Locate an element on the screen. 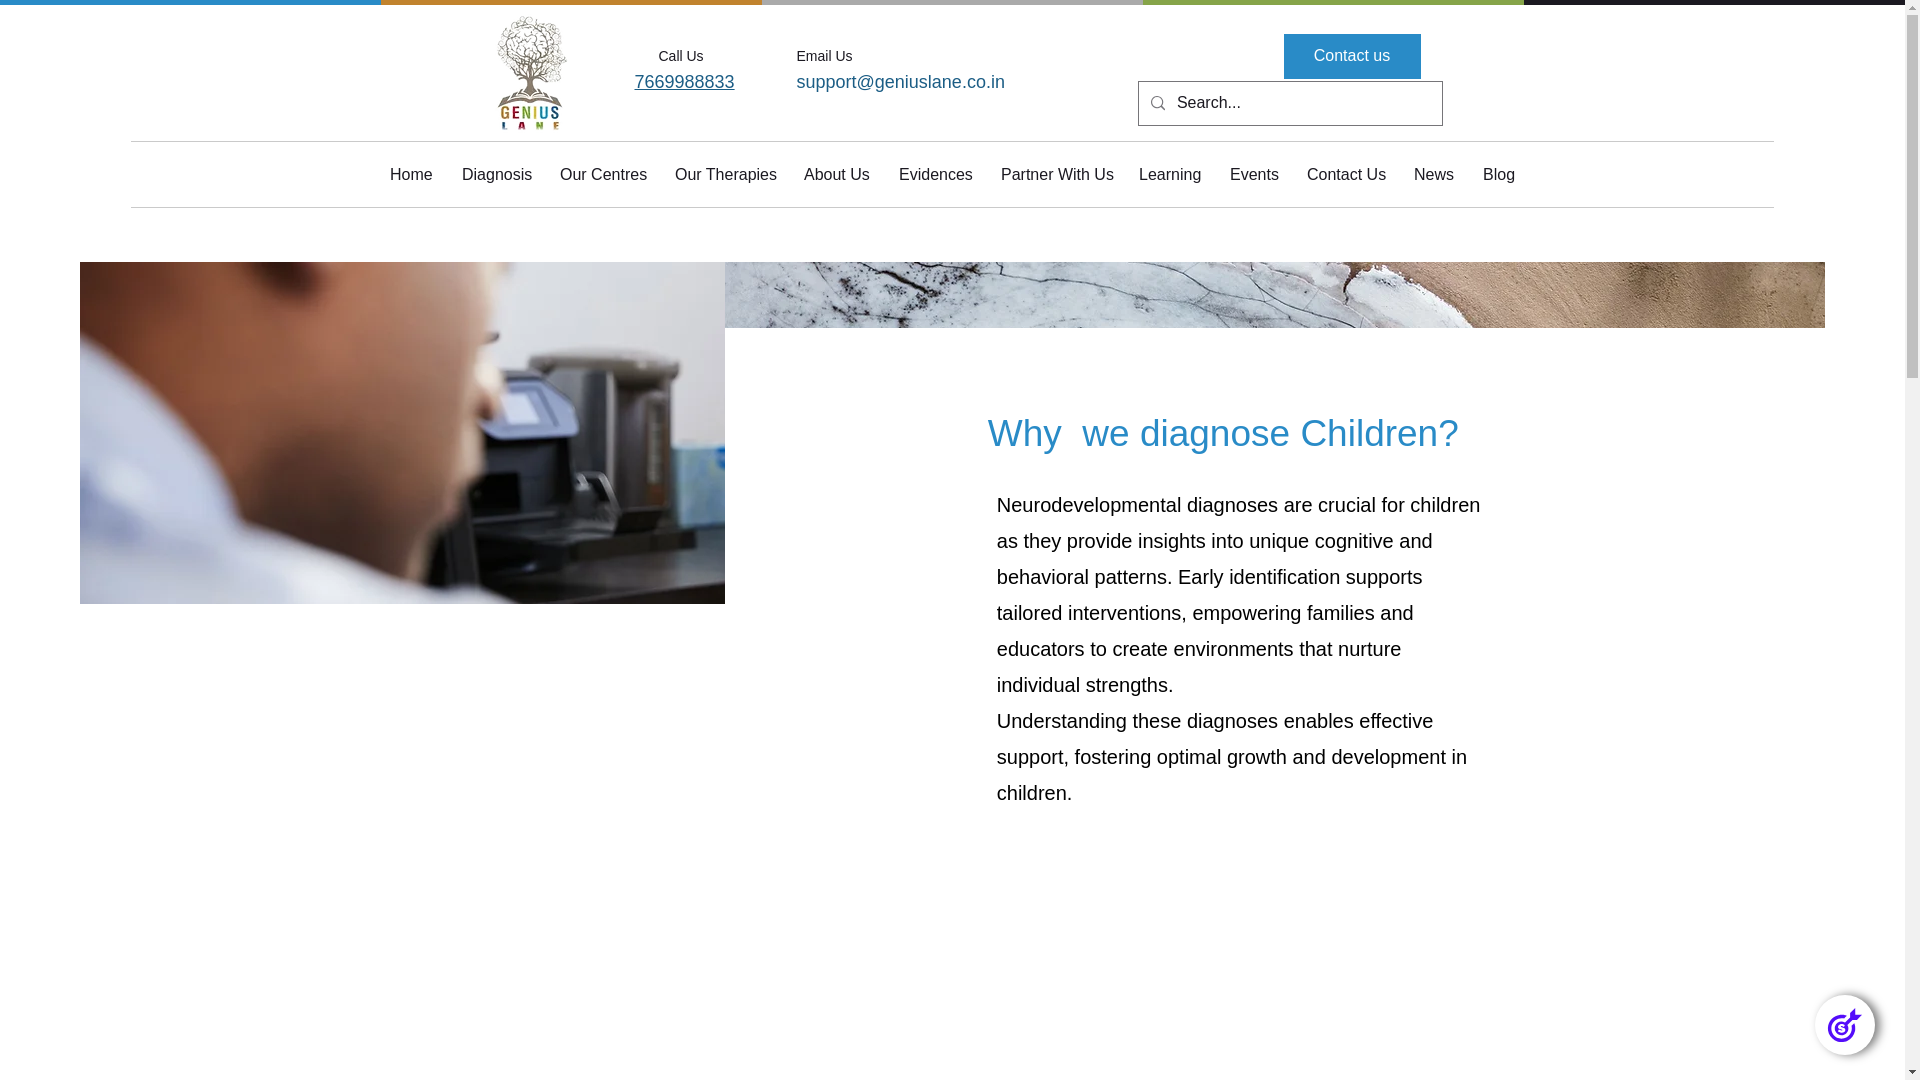 This screenshot has height=1080, width=1920. About Us is located at coordinates (836, 174).